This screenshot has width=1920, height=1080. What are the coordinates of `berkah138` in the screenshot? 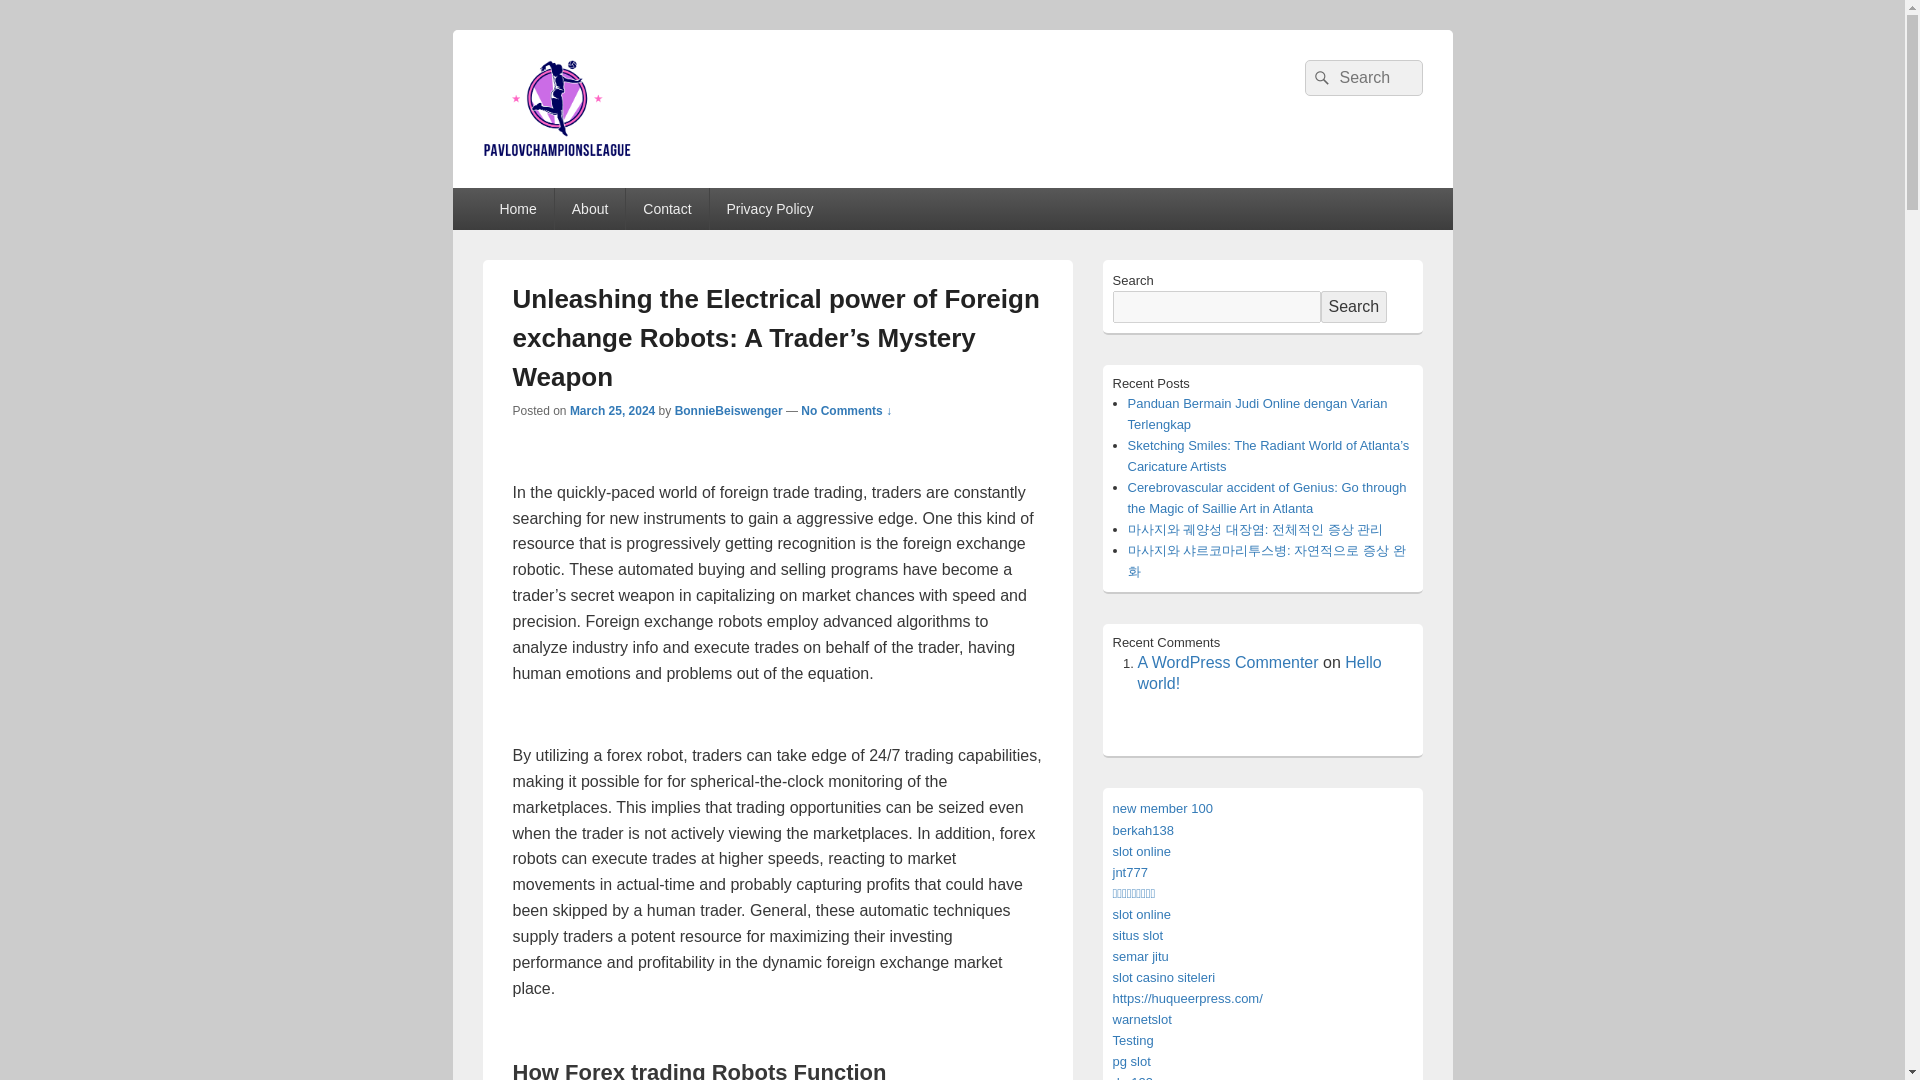 It's located at (1142, 830).